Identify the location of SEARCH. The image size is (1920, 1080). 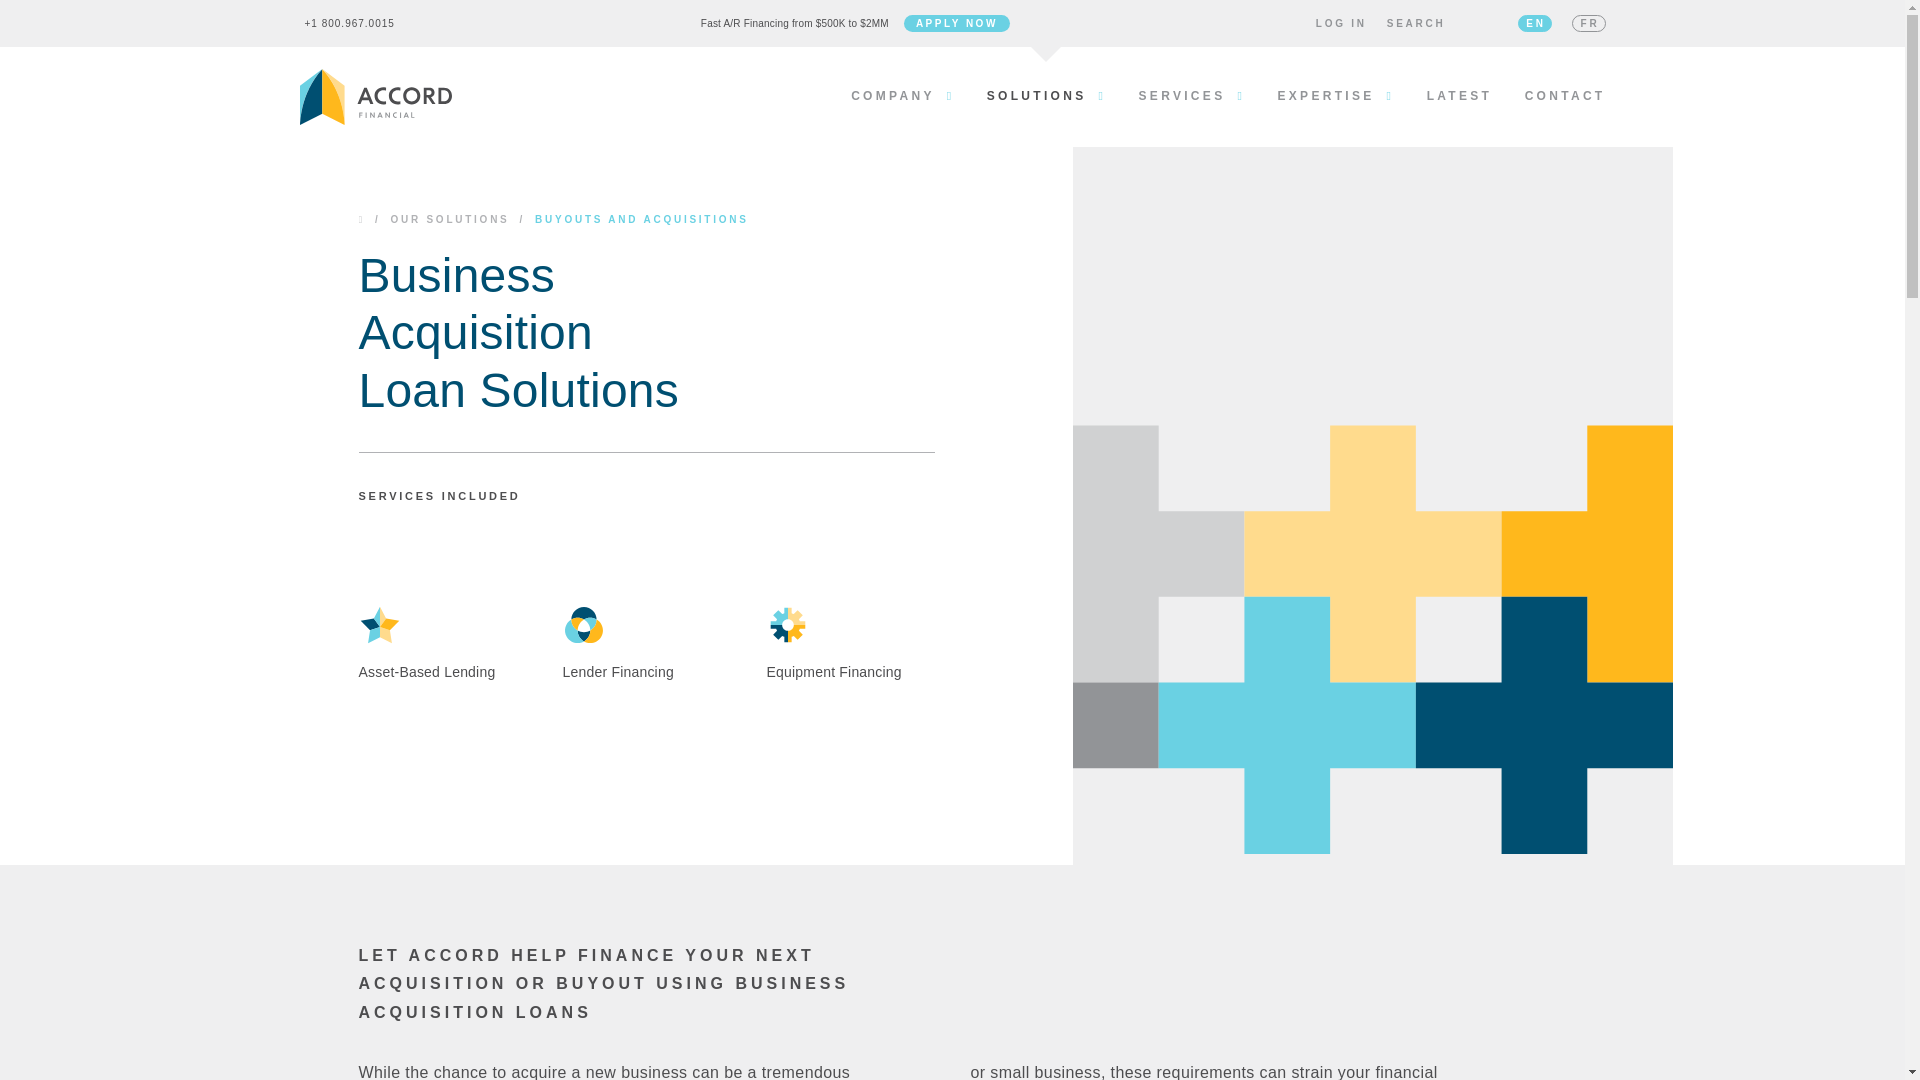
(1416, 24).